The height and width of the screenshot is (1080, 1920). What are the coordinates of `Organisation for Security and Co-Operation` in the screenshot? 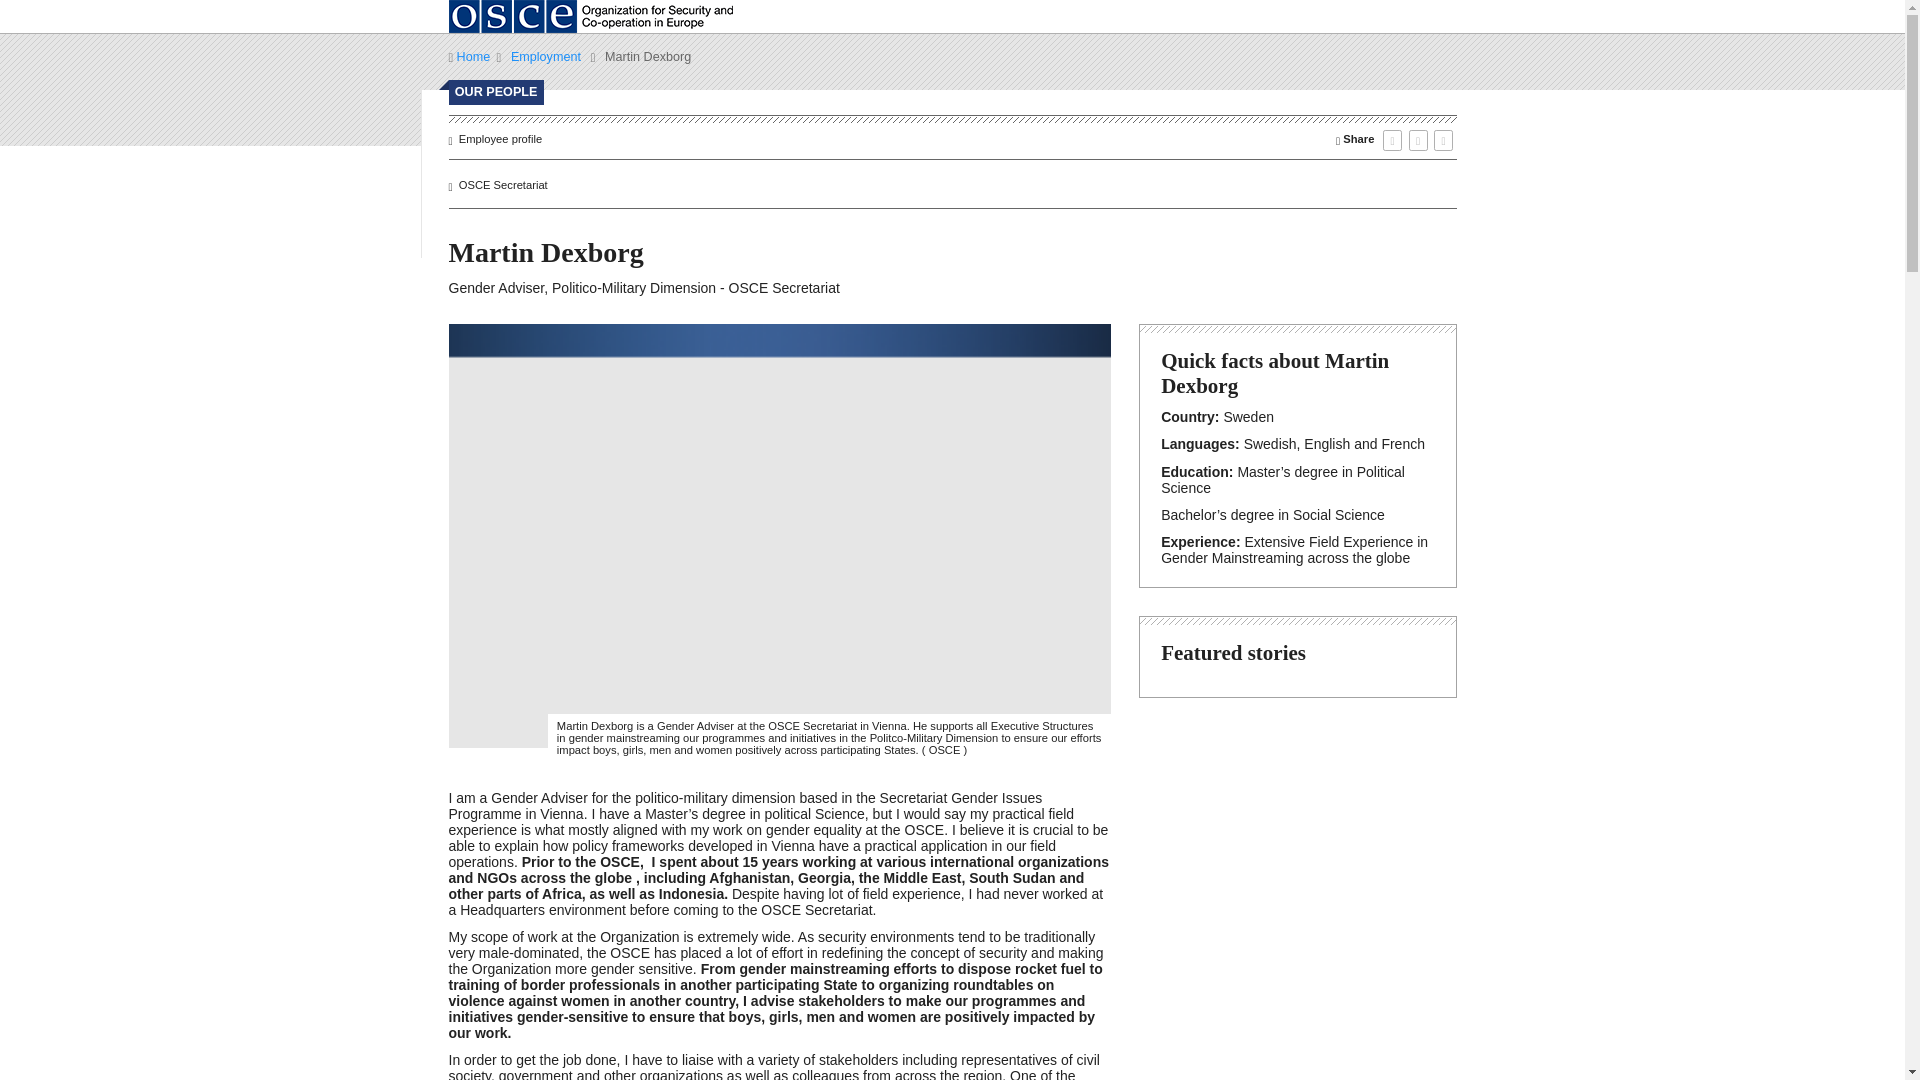 It's located at (602, 16).